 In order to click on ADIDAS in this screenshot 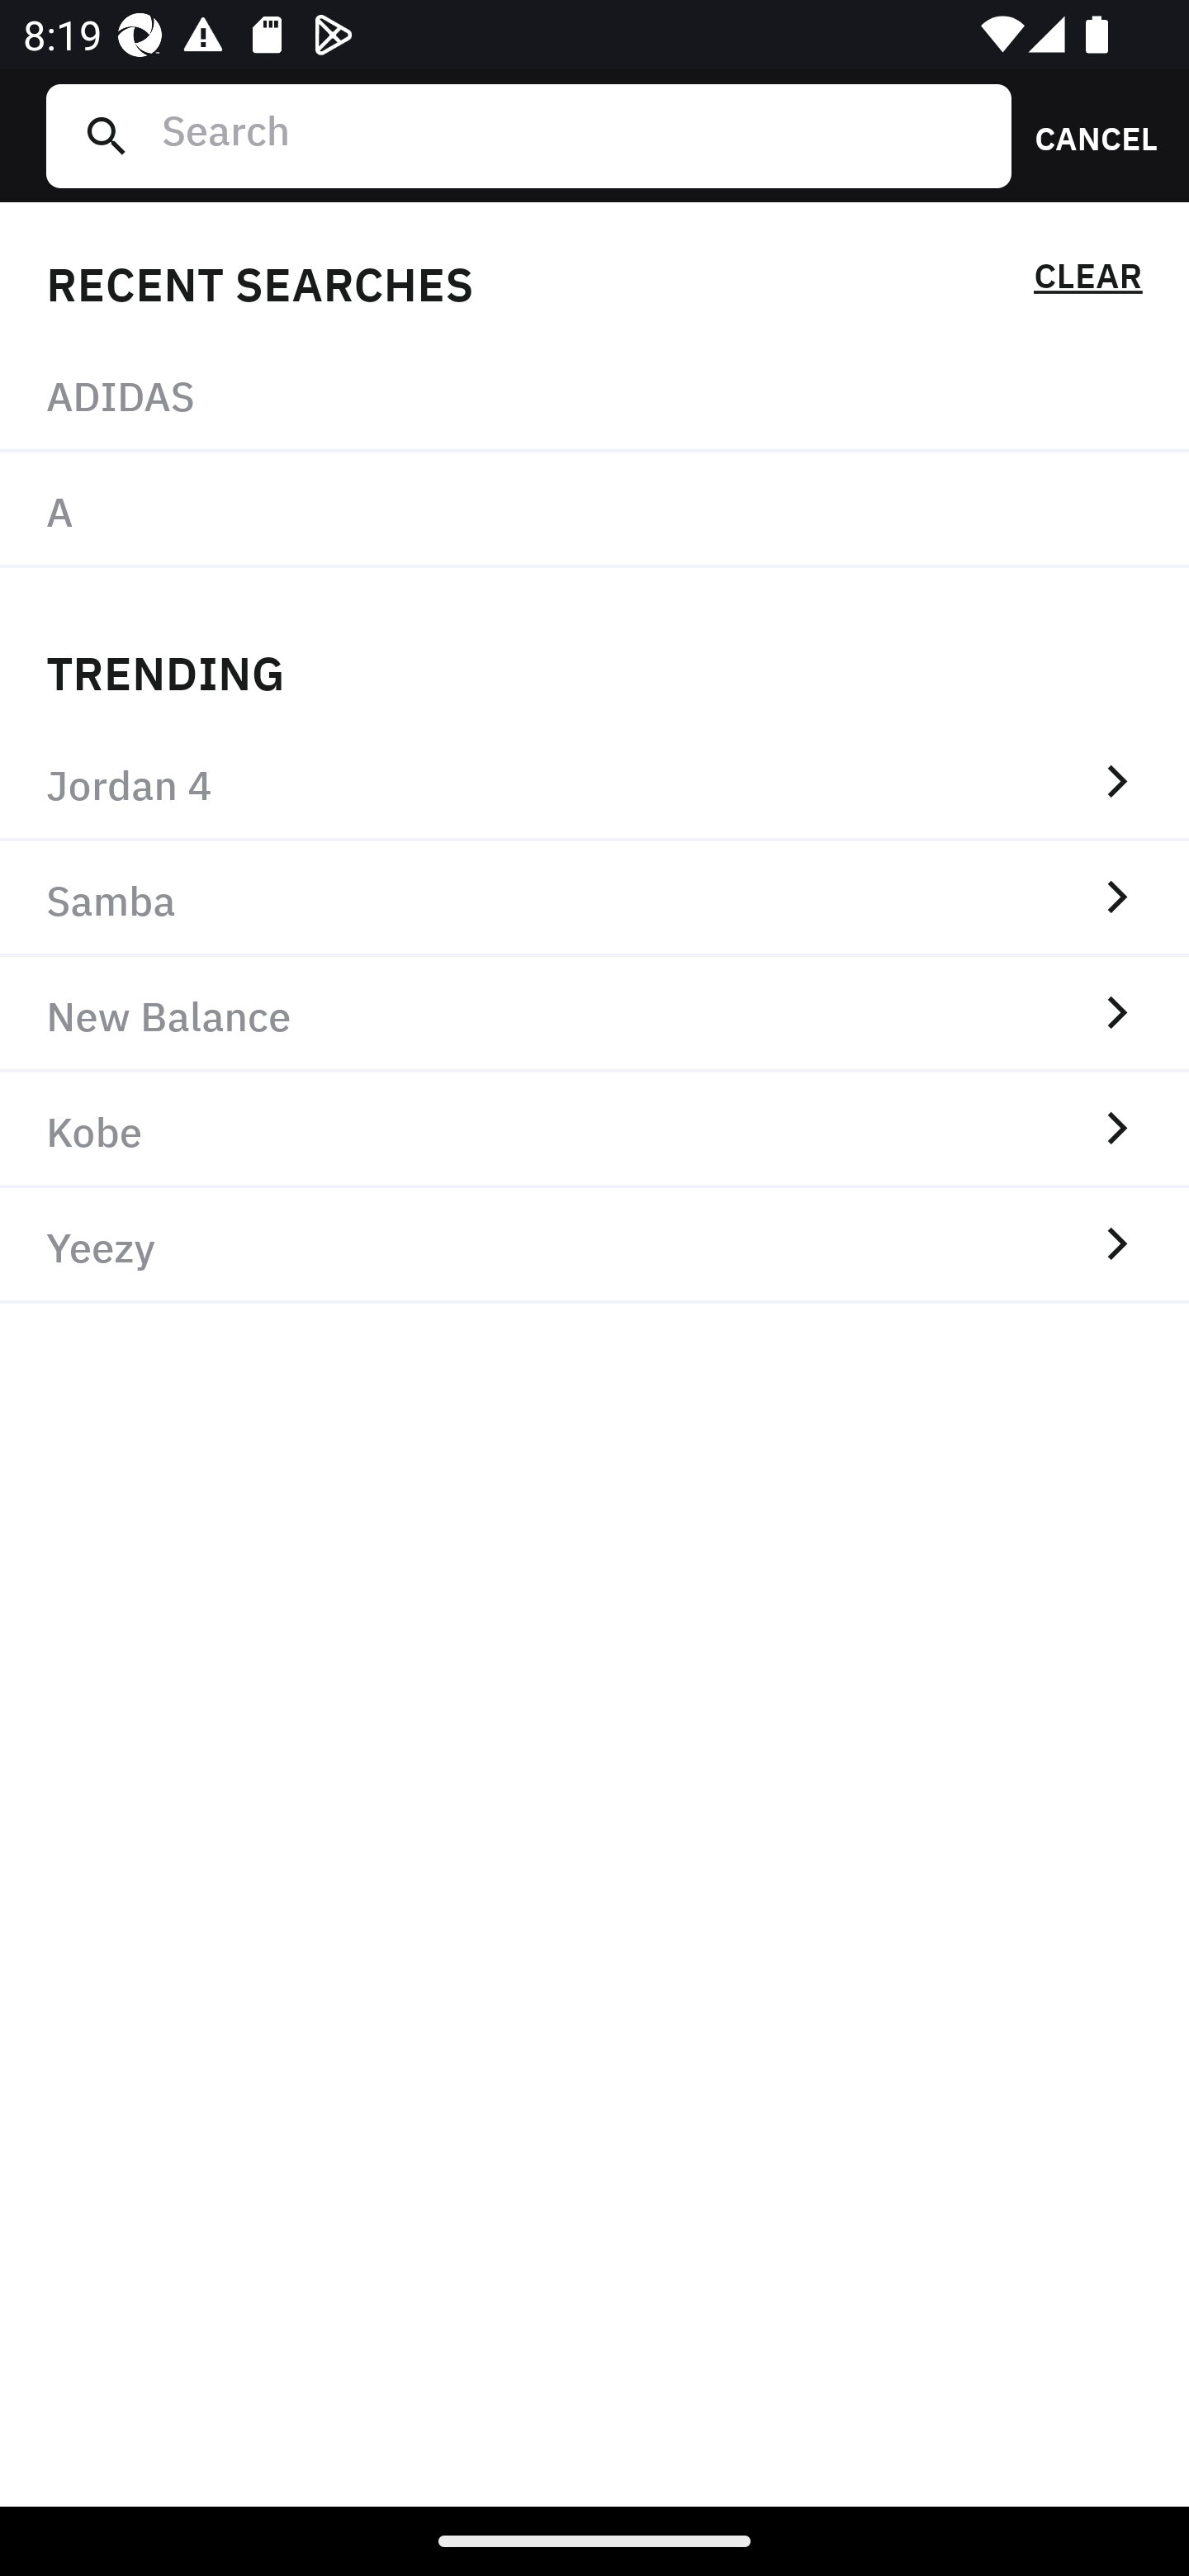, I will do `click(594, 395)`.